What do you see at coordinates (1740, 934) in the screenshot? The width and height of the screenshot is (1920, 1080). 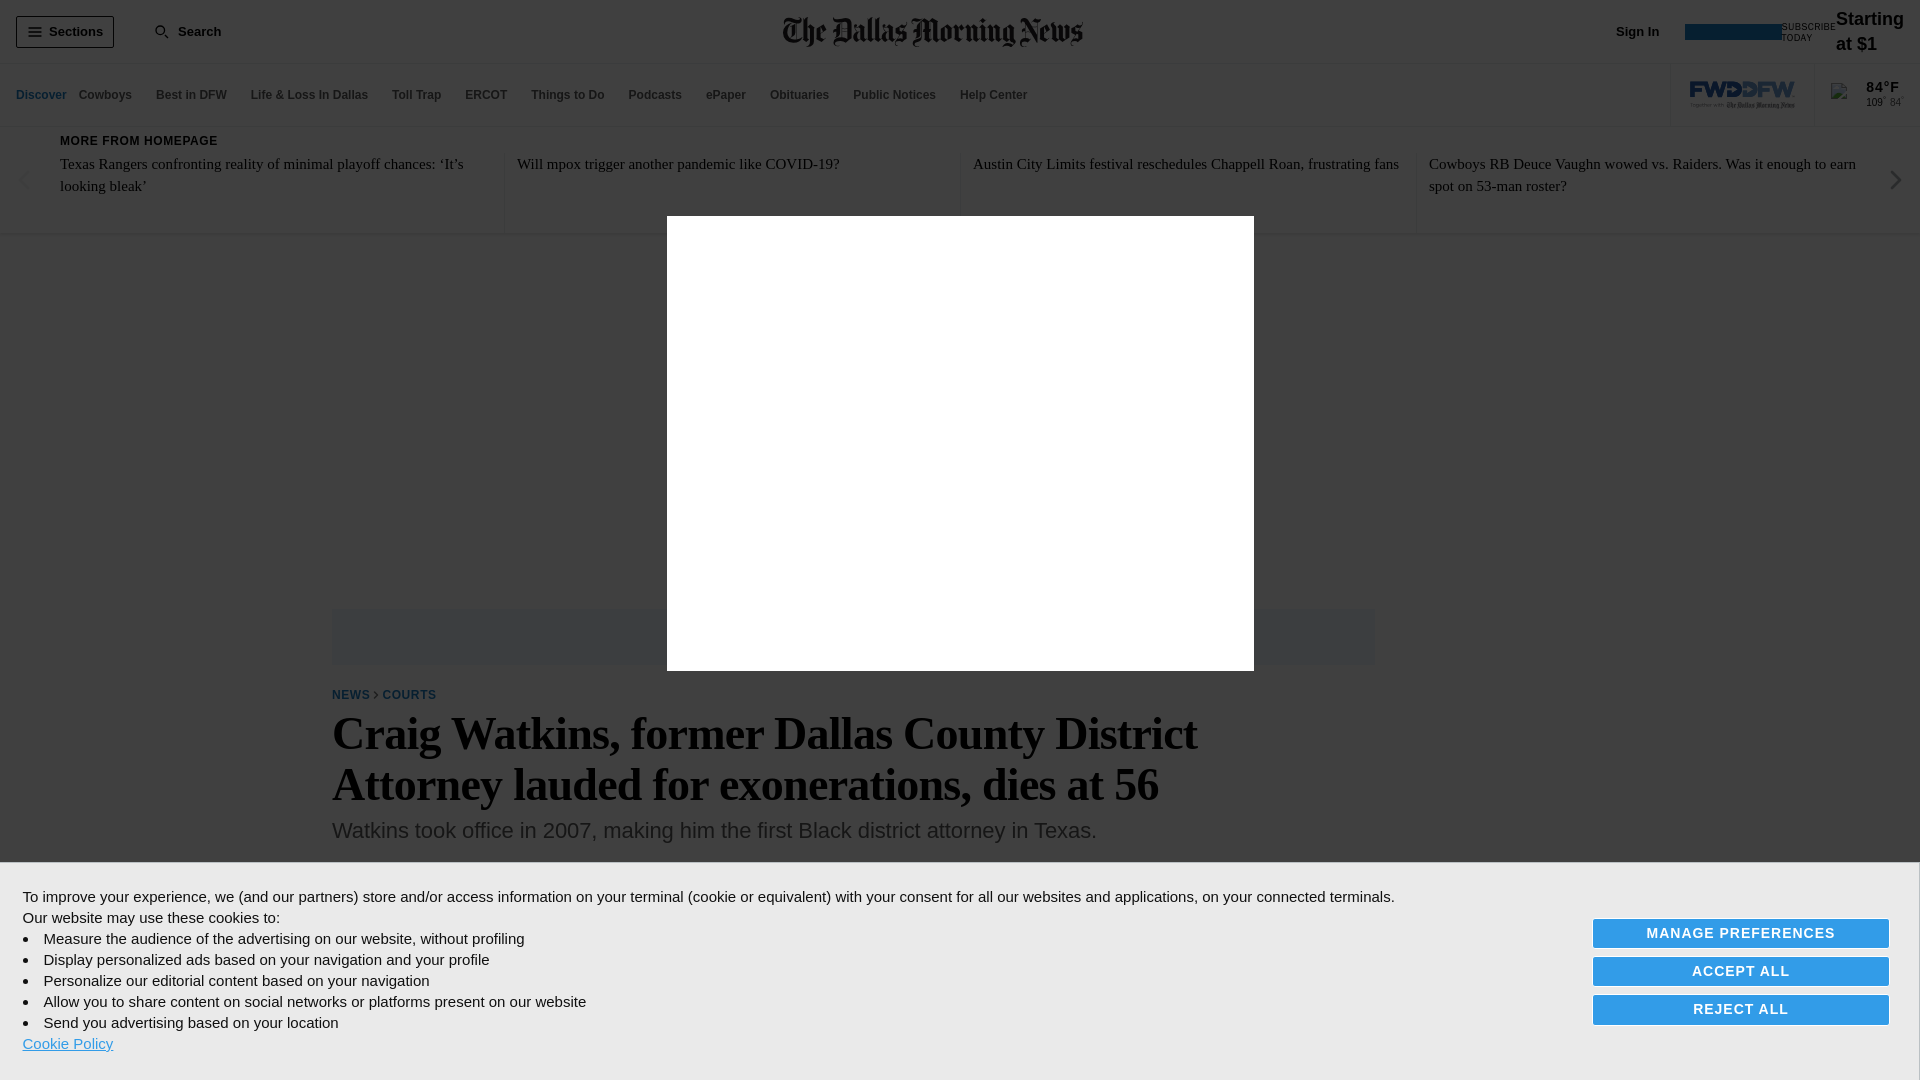 I see `MANAGE PREFERENCES` at bounding box center [1740, 934].